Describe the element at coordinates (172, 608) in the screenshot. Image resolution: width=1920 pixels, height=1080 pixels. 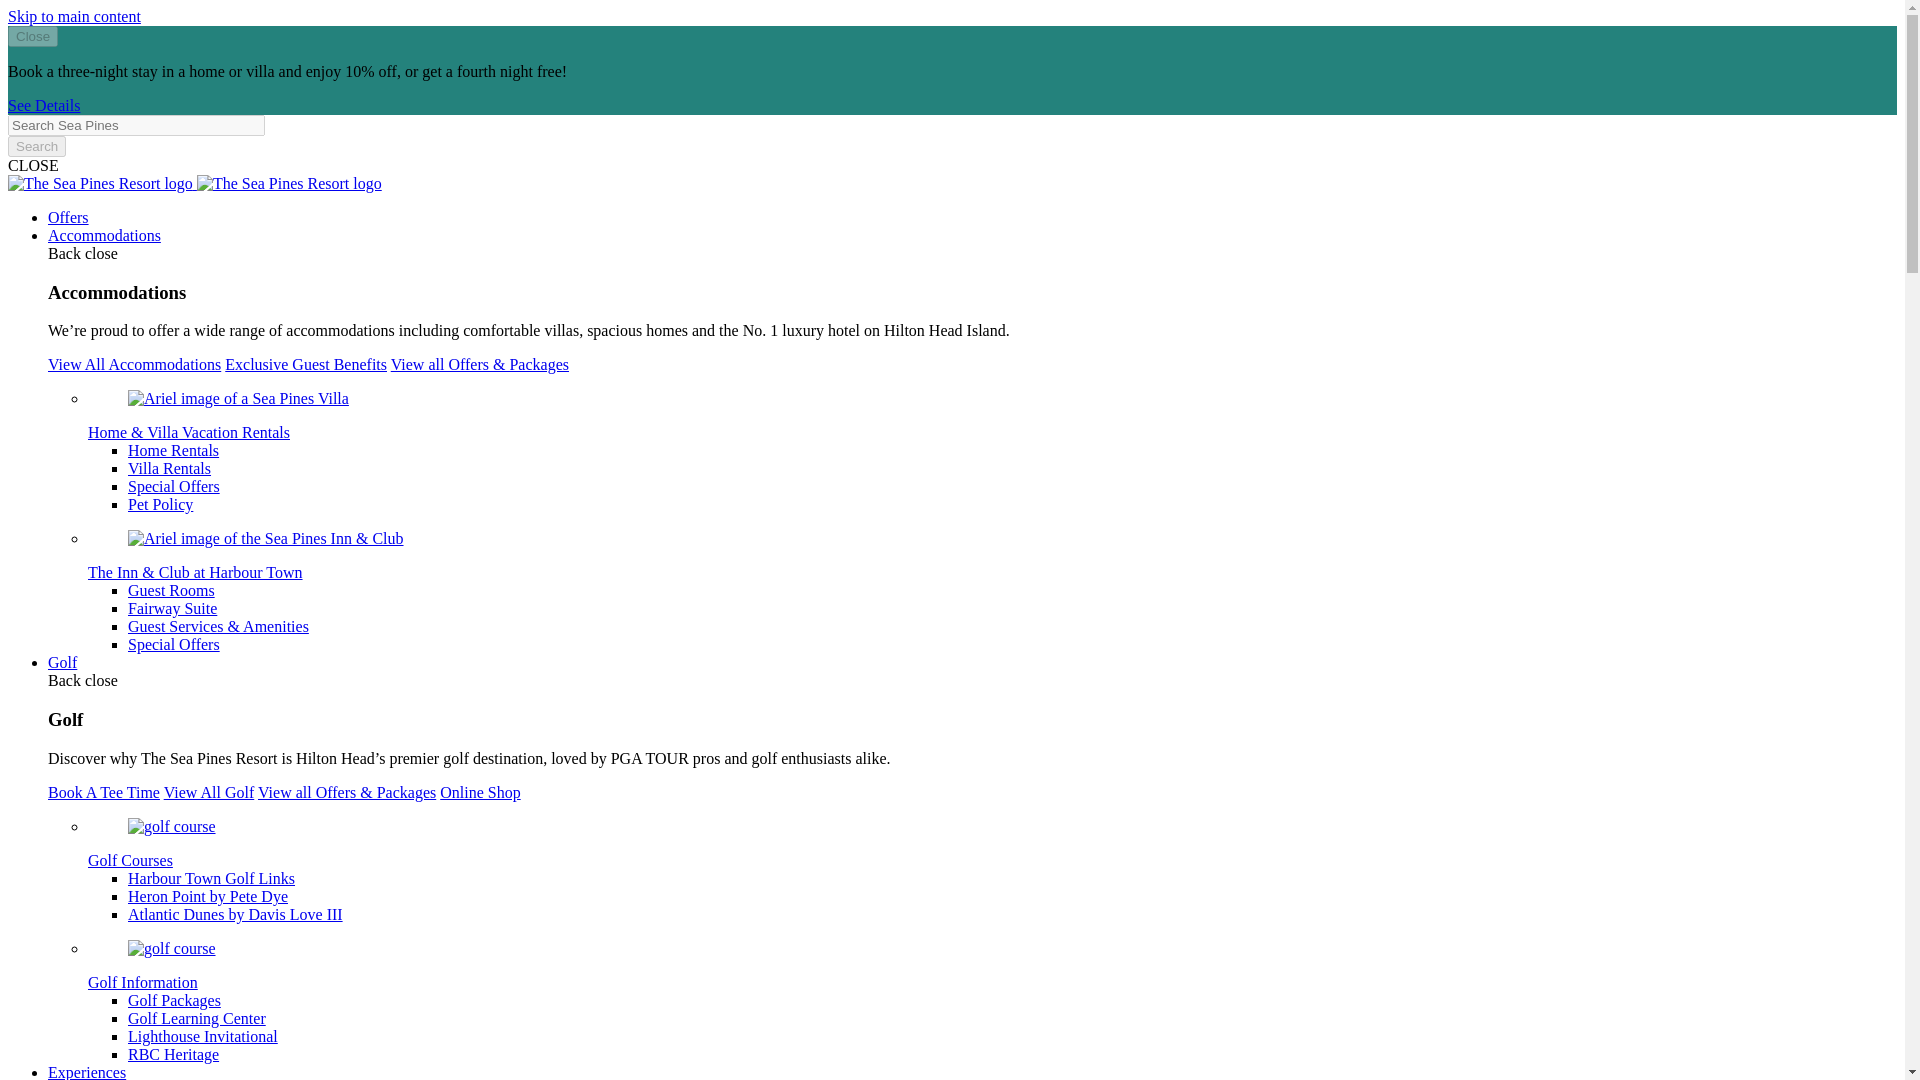
I see `Fairway Suite` at that location.